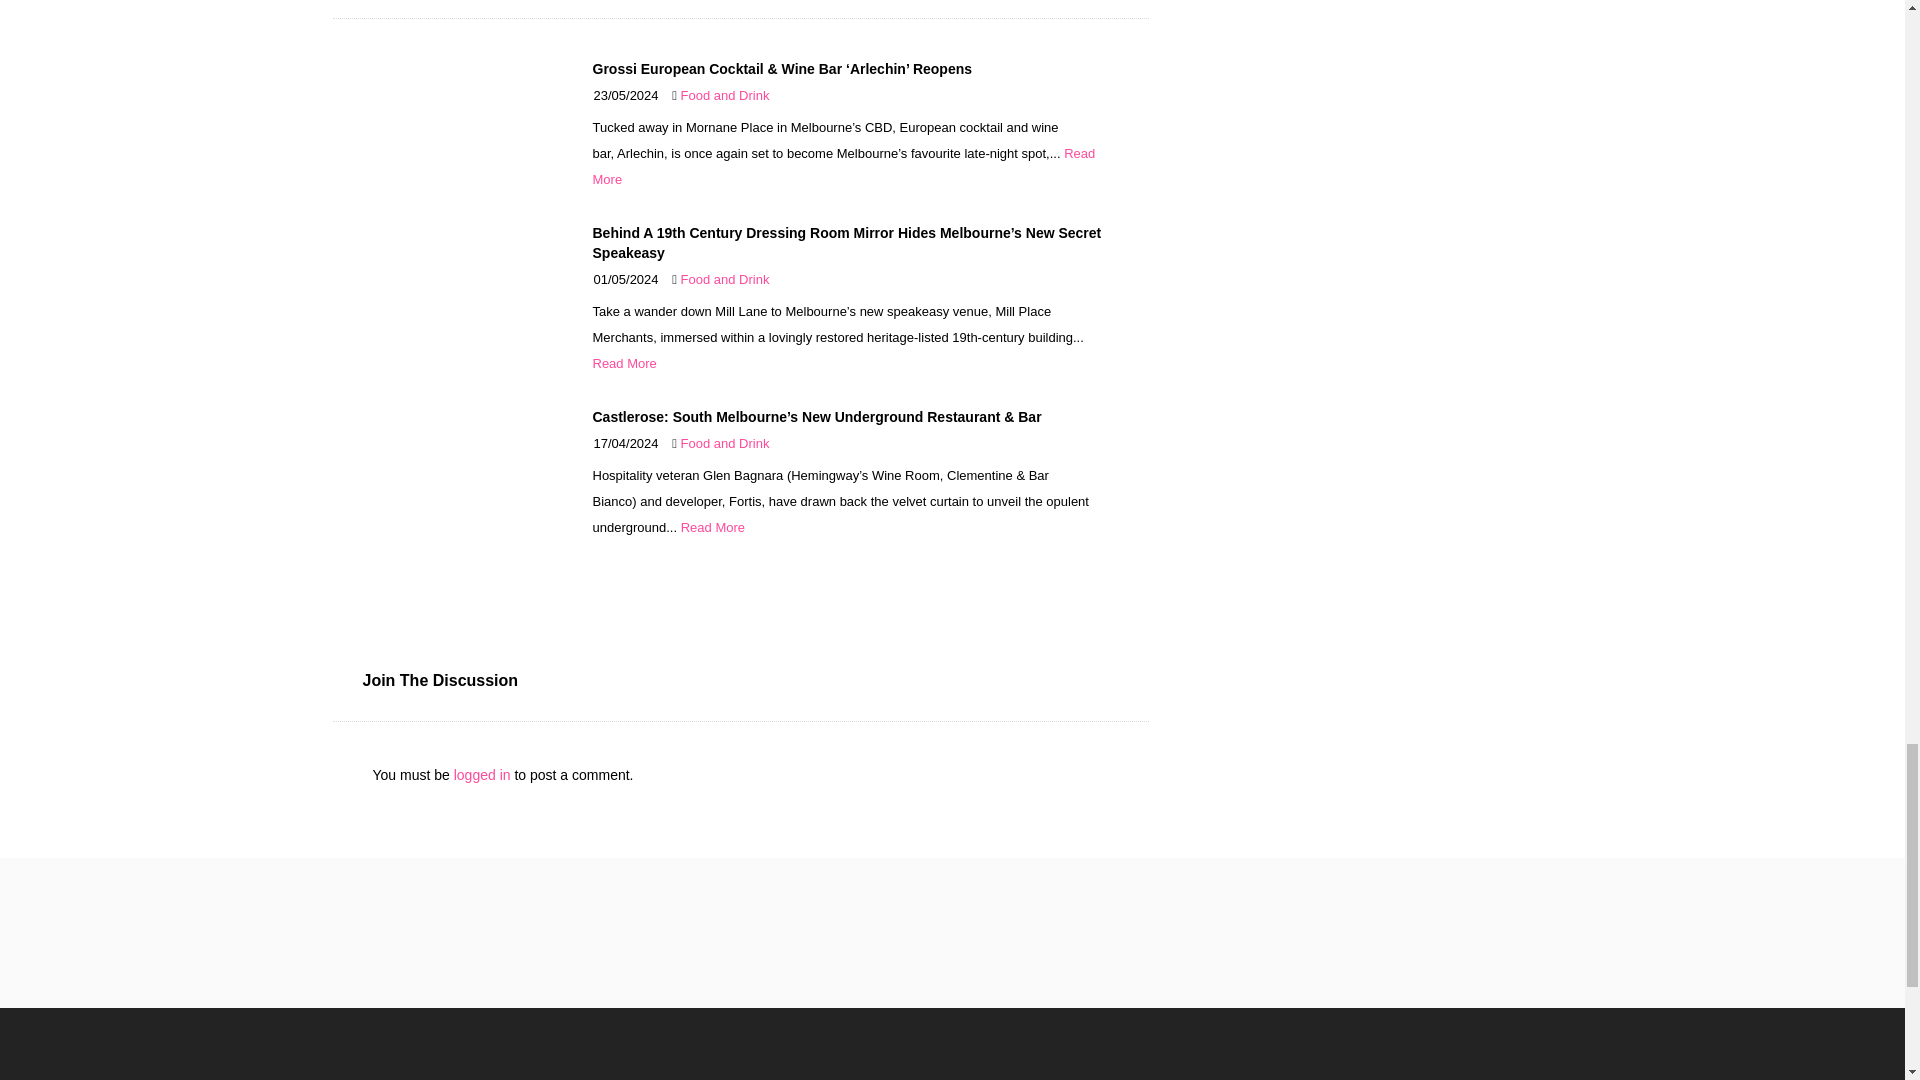 Image resolution: width=1920 pixels, height=1080 pixels. Describe the element at coordinates (725, 280) in the screenshot. I see `Food and Drink` at that location.